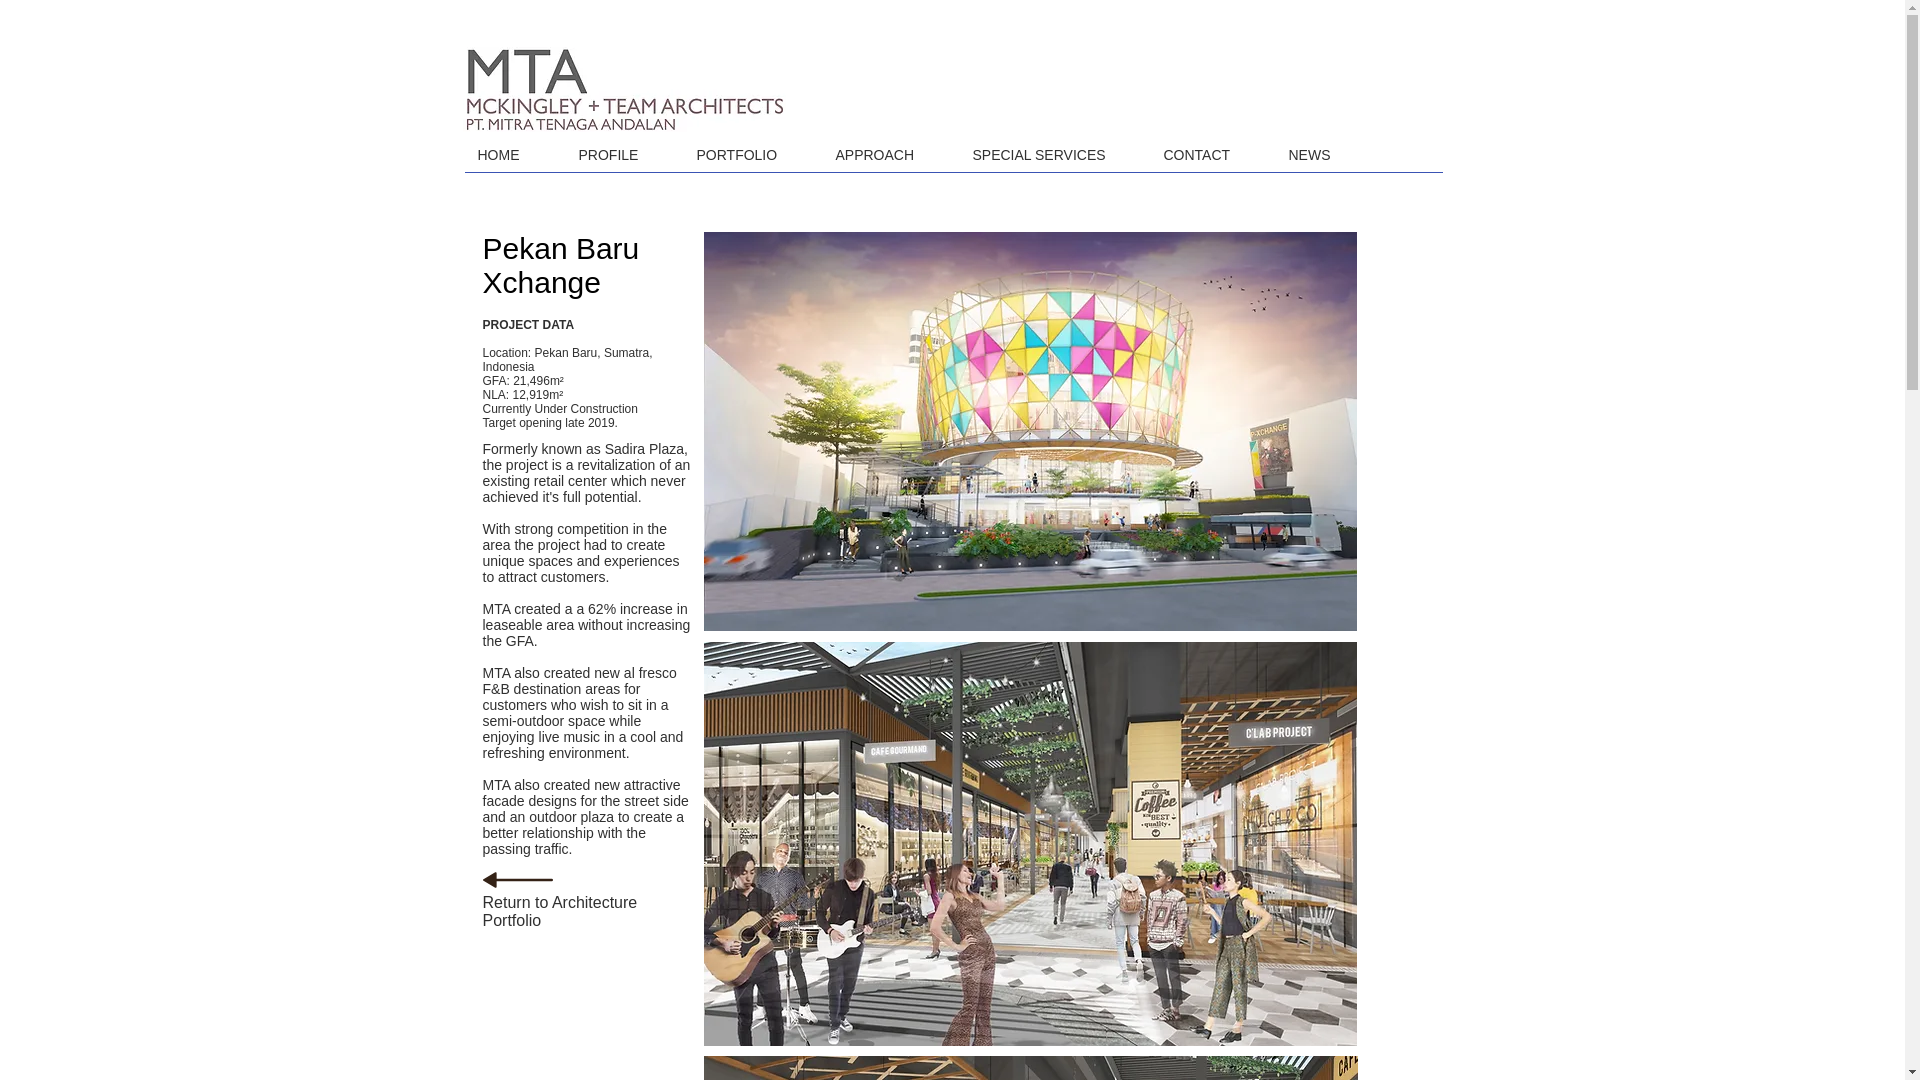 The image size is (1920, 1080). What do you see at coordinates (888, 154) in the screenshot?
I see `APPROACH` at bounding box center [888, 154].